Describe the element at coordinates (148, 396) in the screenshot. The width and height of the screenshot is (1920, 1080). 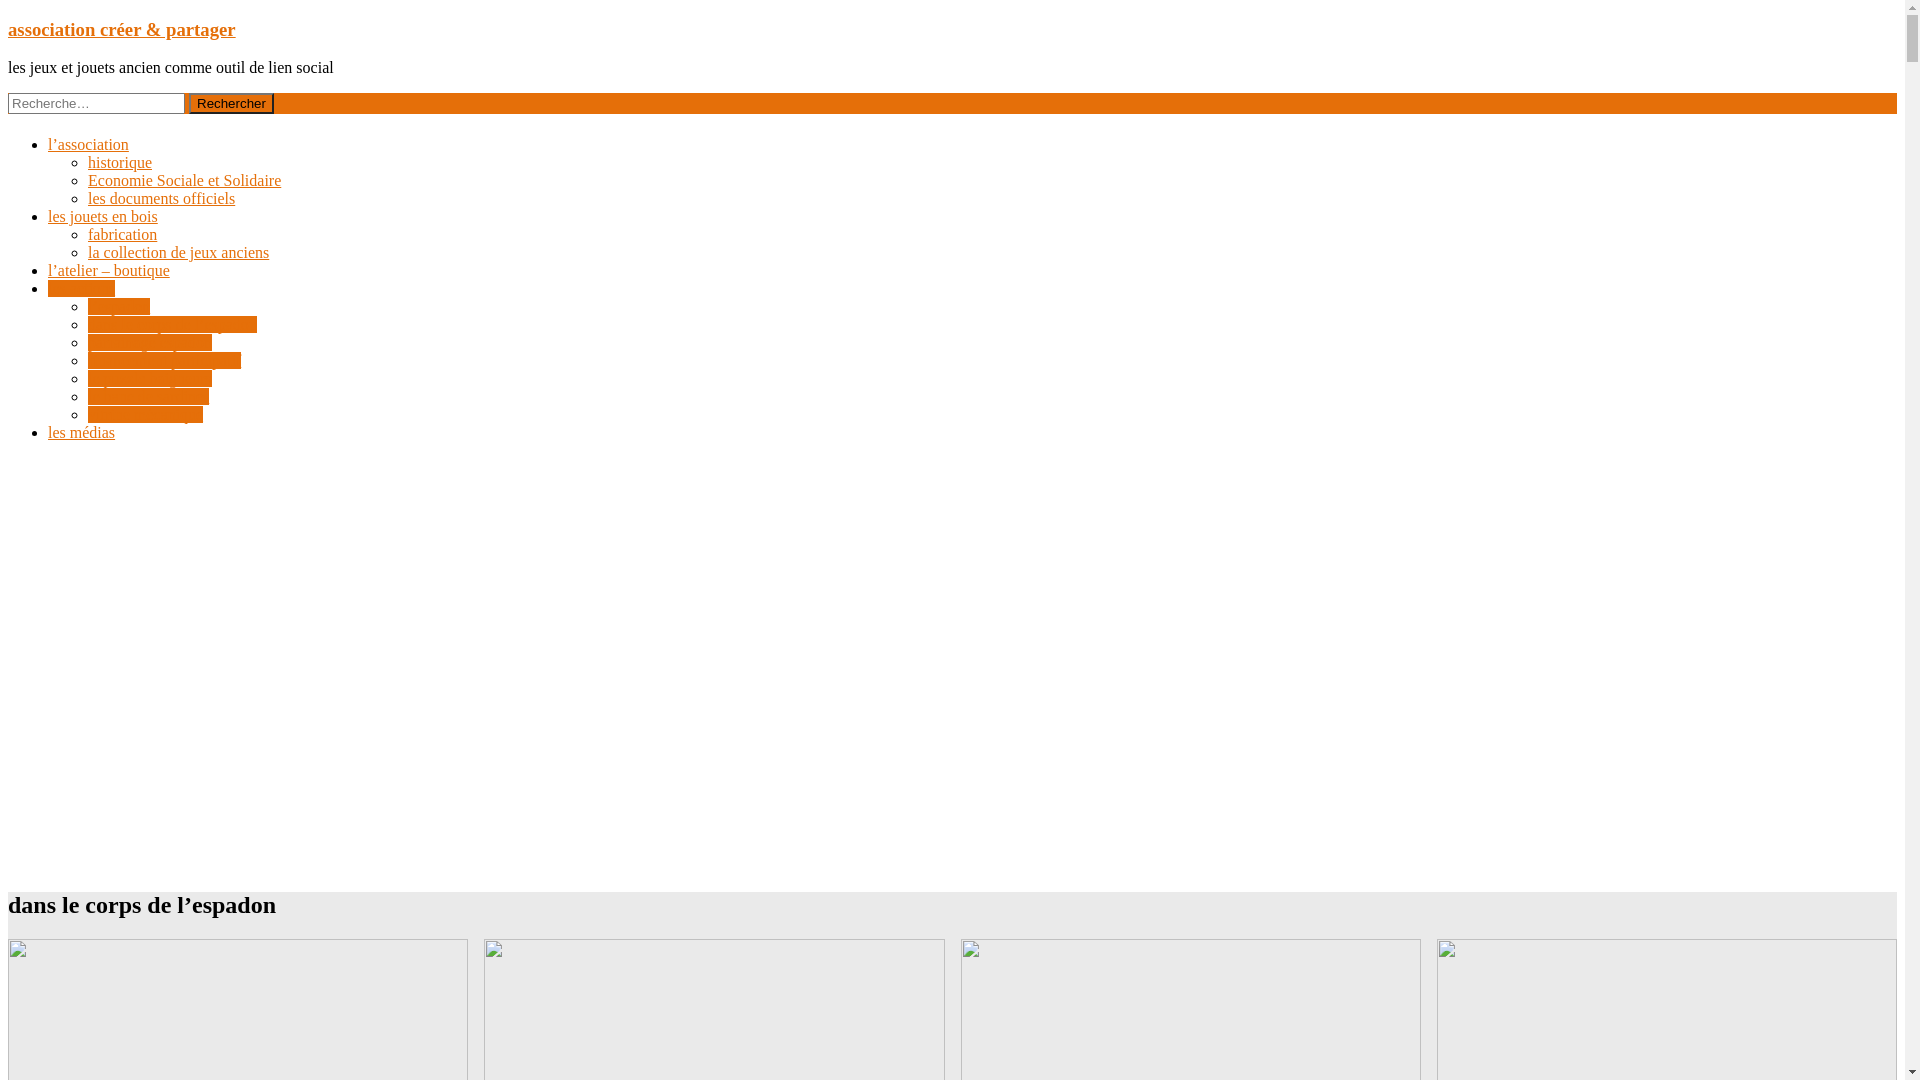
I see `le banc de sardines` at that location.